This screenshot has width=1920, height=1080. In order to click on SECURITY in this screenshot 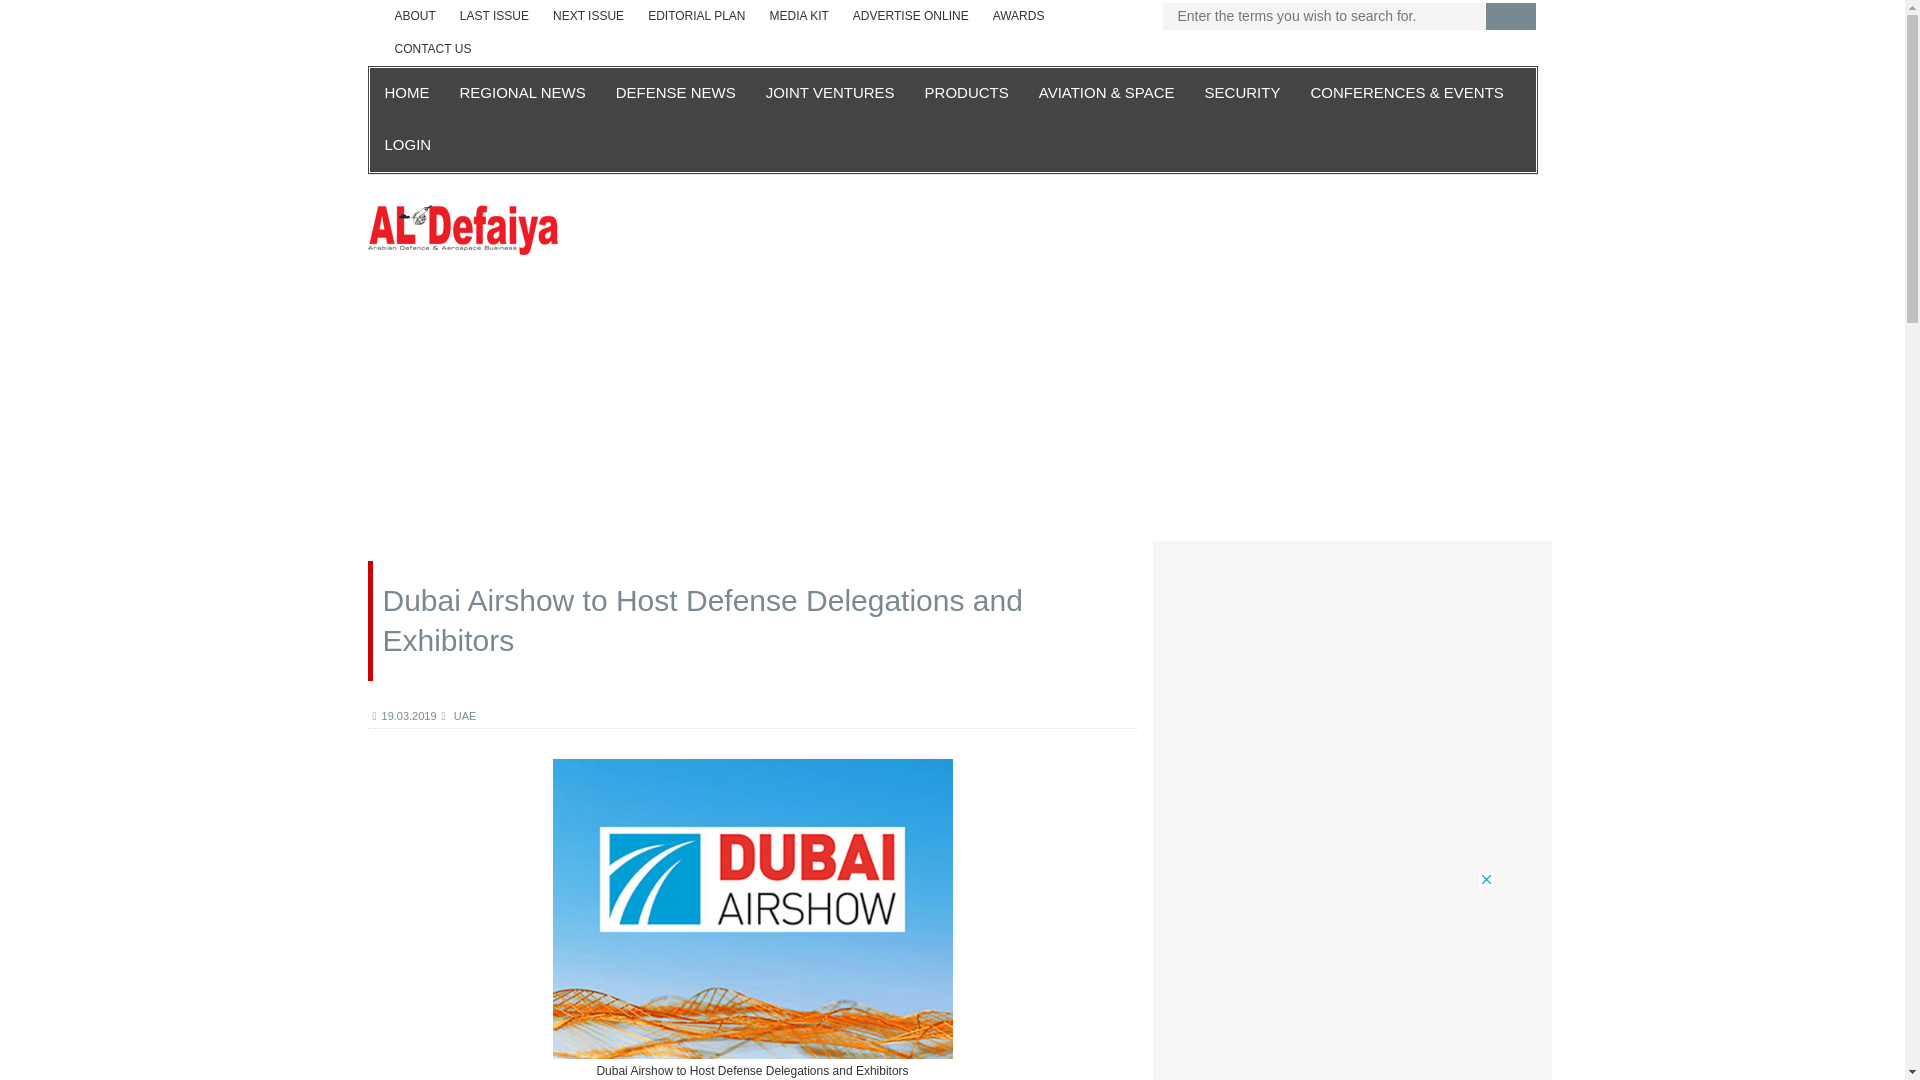, I will do `click(1243, 94)`.